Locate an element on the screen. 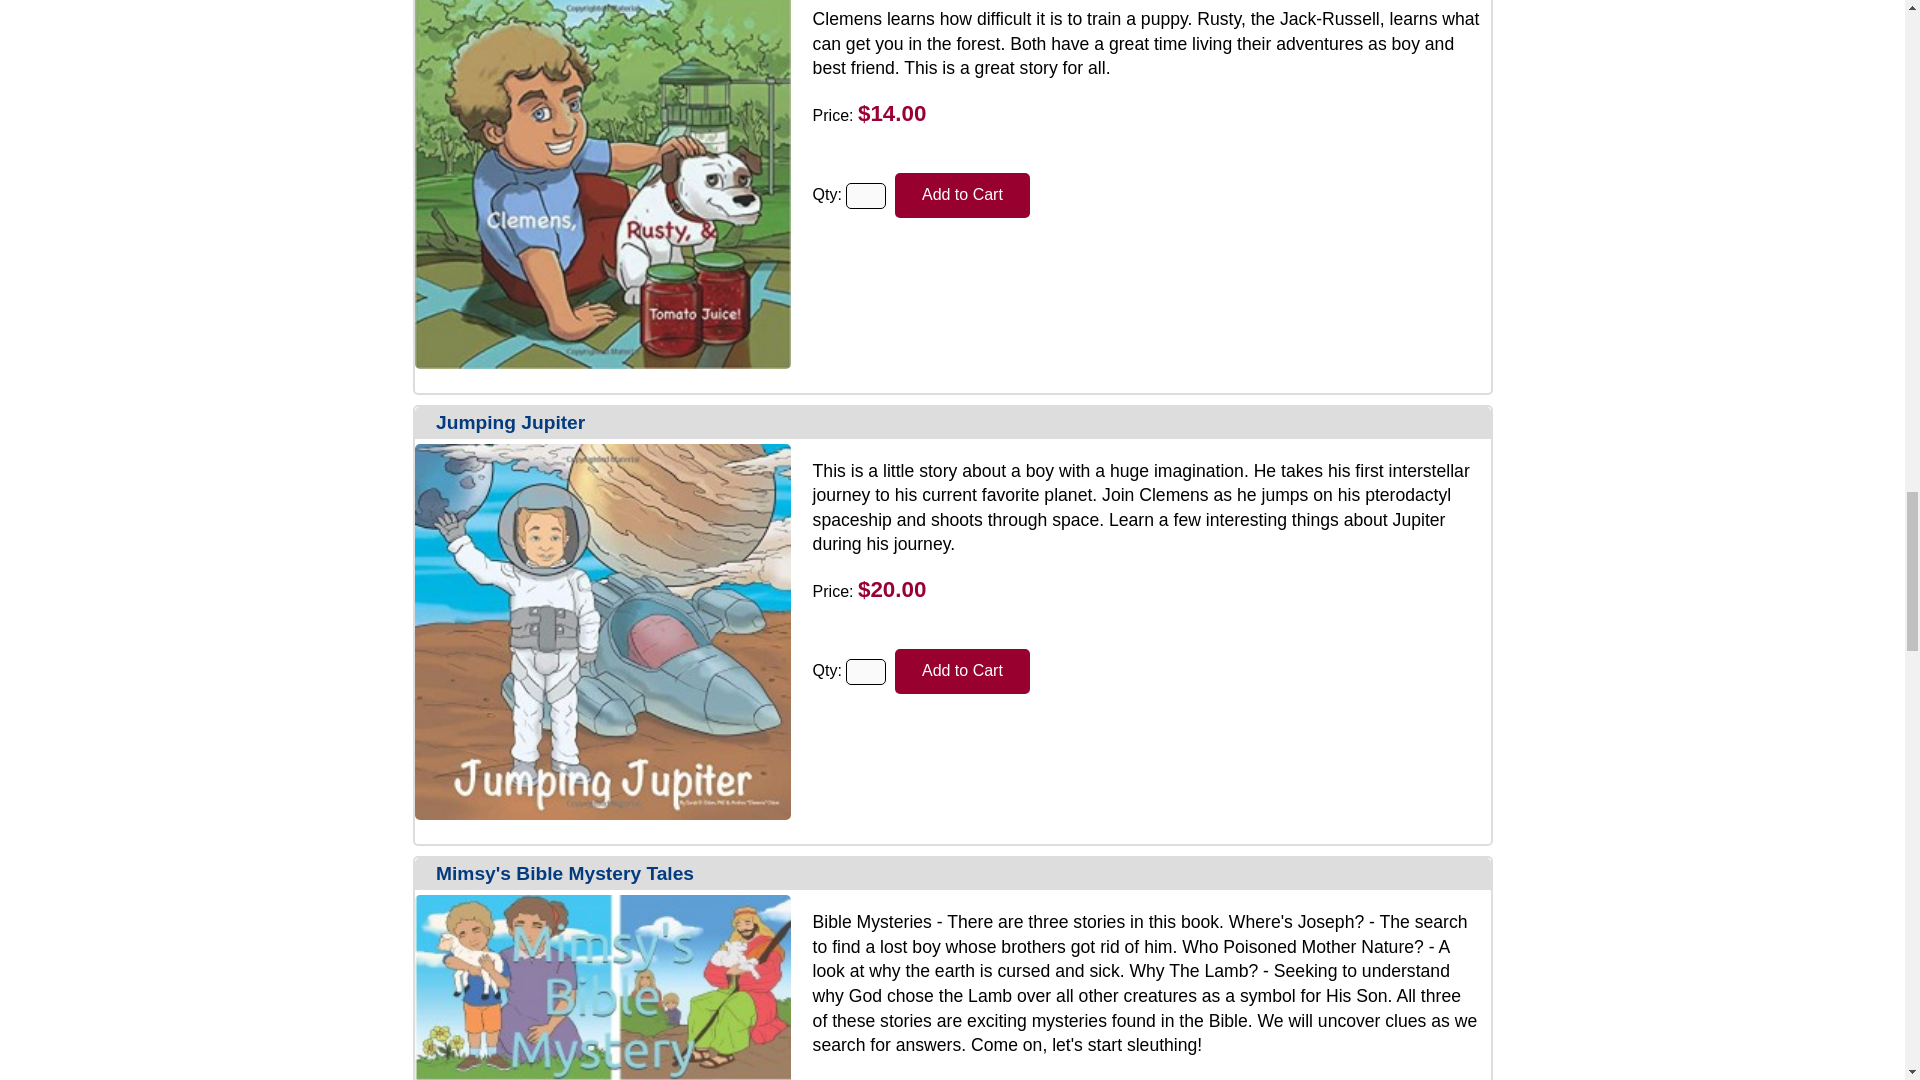 Image resolution: width=1920 pixels, height=1080 pixels. Add to Cart is located at coordinates (962, 672).